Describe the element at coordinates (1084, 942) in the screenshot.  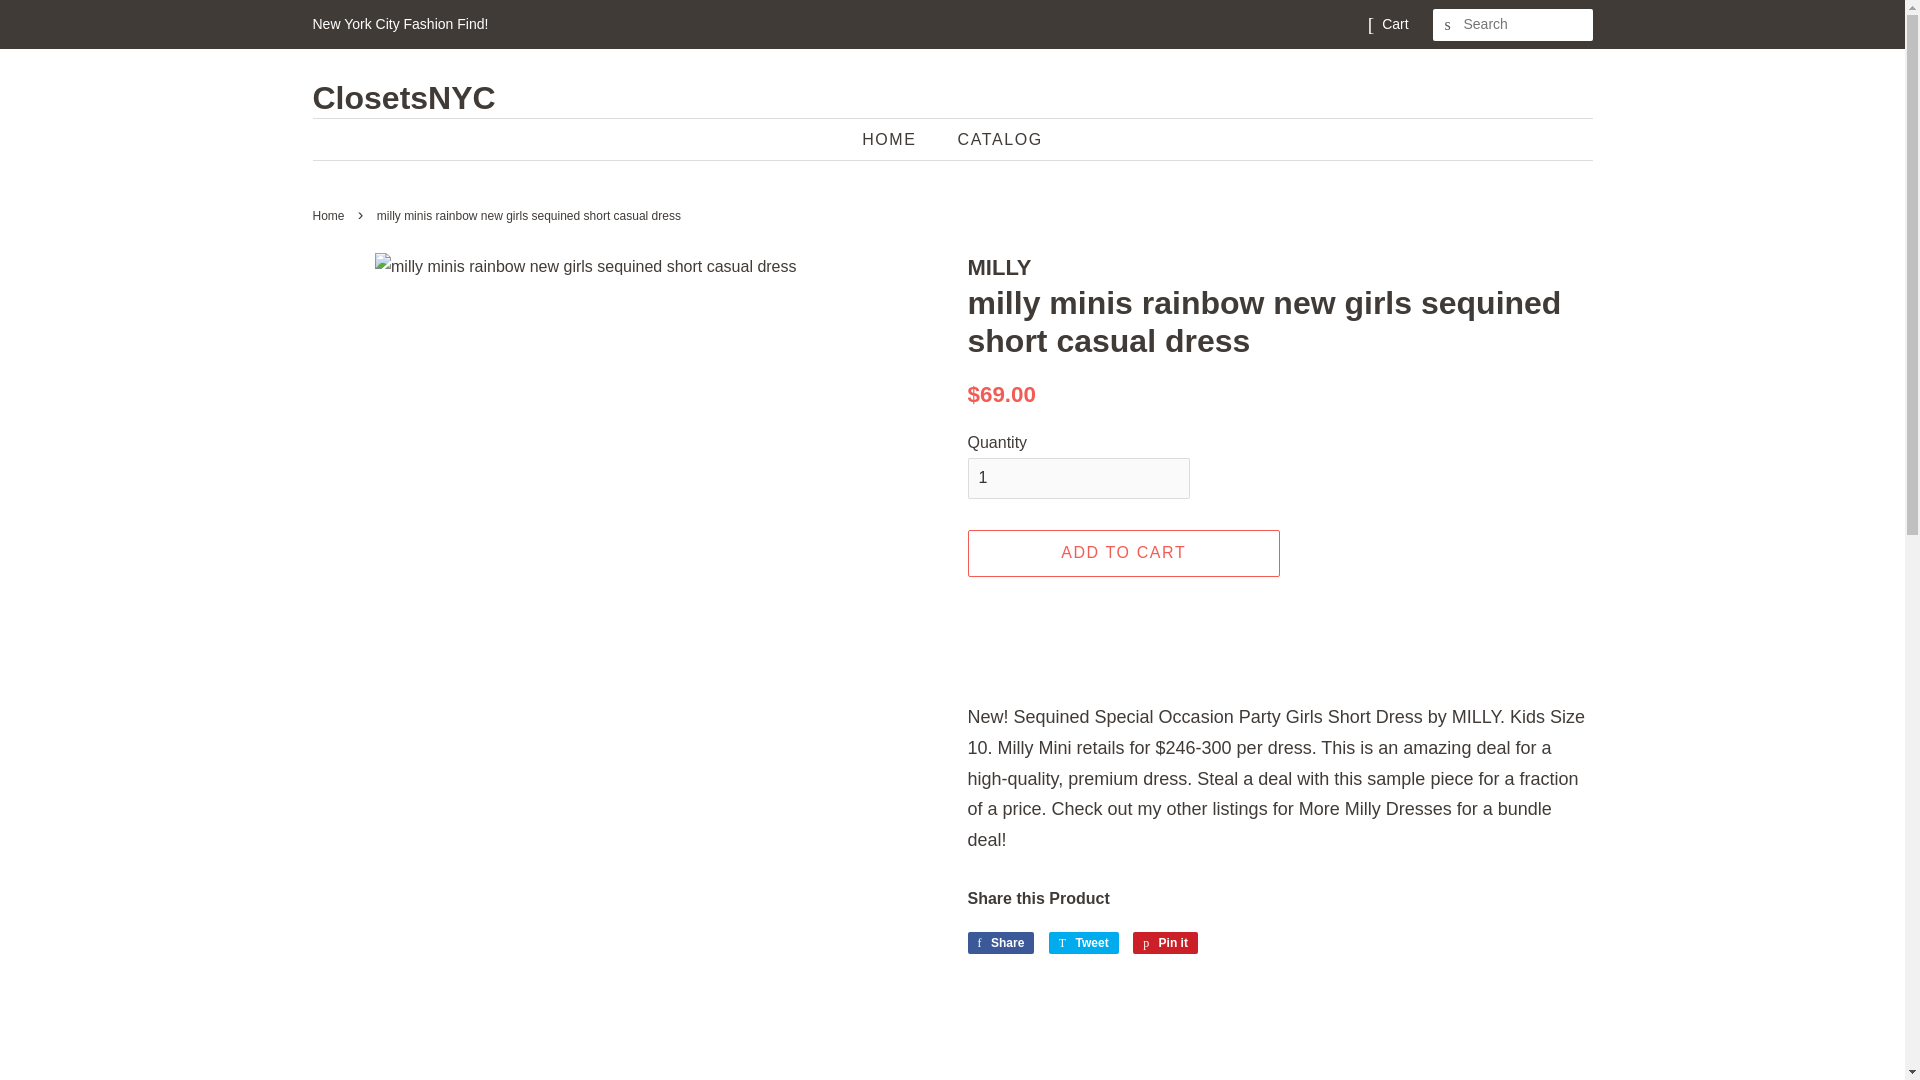
I see `HOME` at that location.